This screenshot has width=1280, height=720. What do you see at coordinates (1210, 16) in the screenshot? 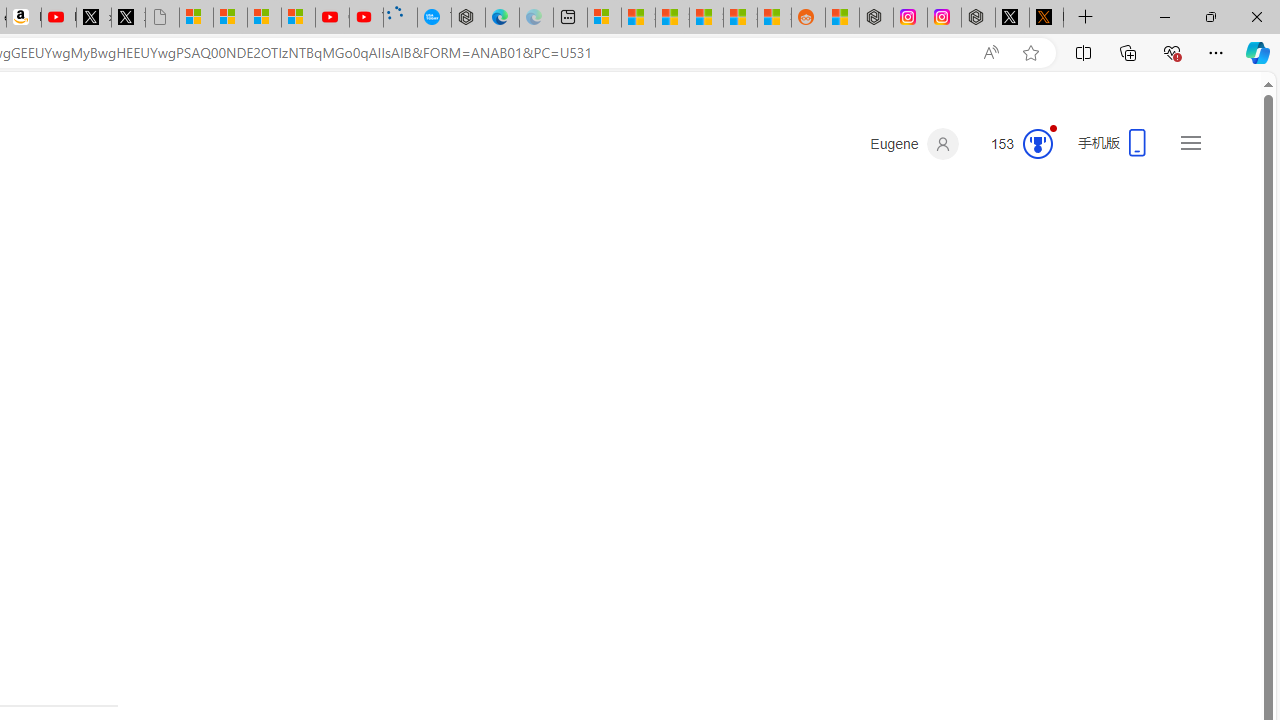
I see `Restore` at bounding box center [1210, 16].